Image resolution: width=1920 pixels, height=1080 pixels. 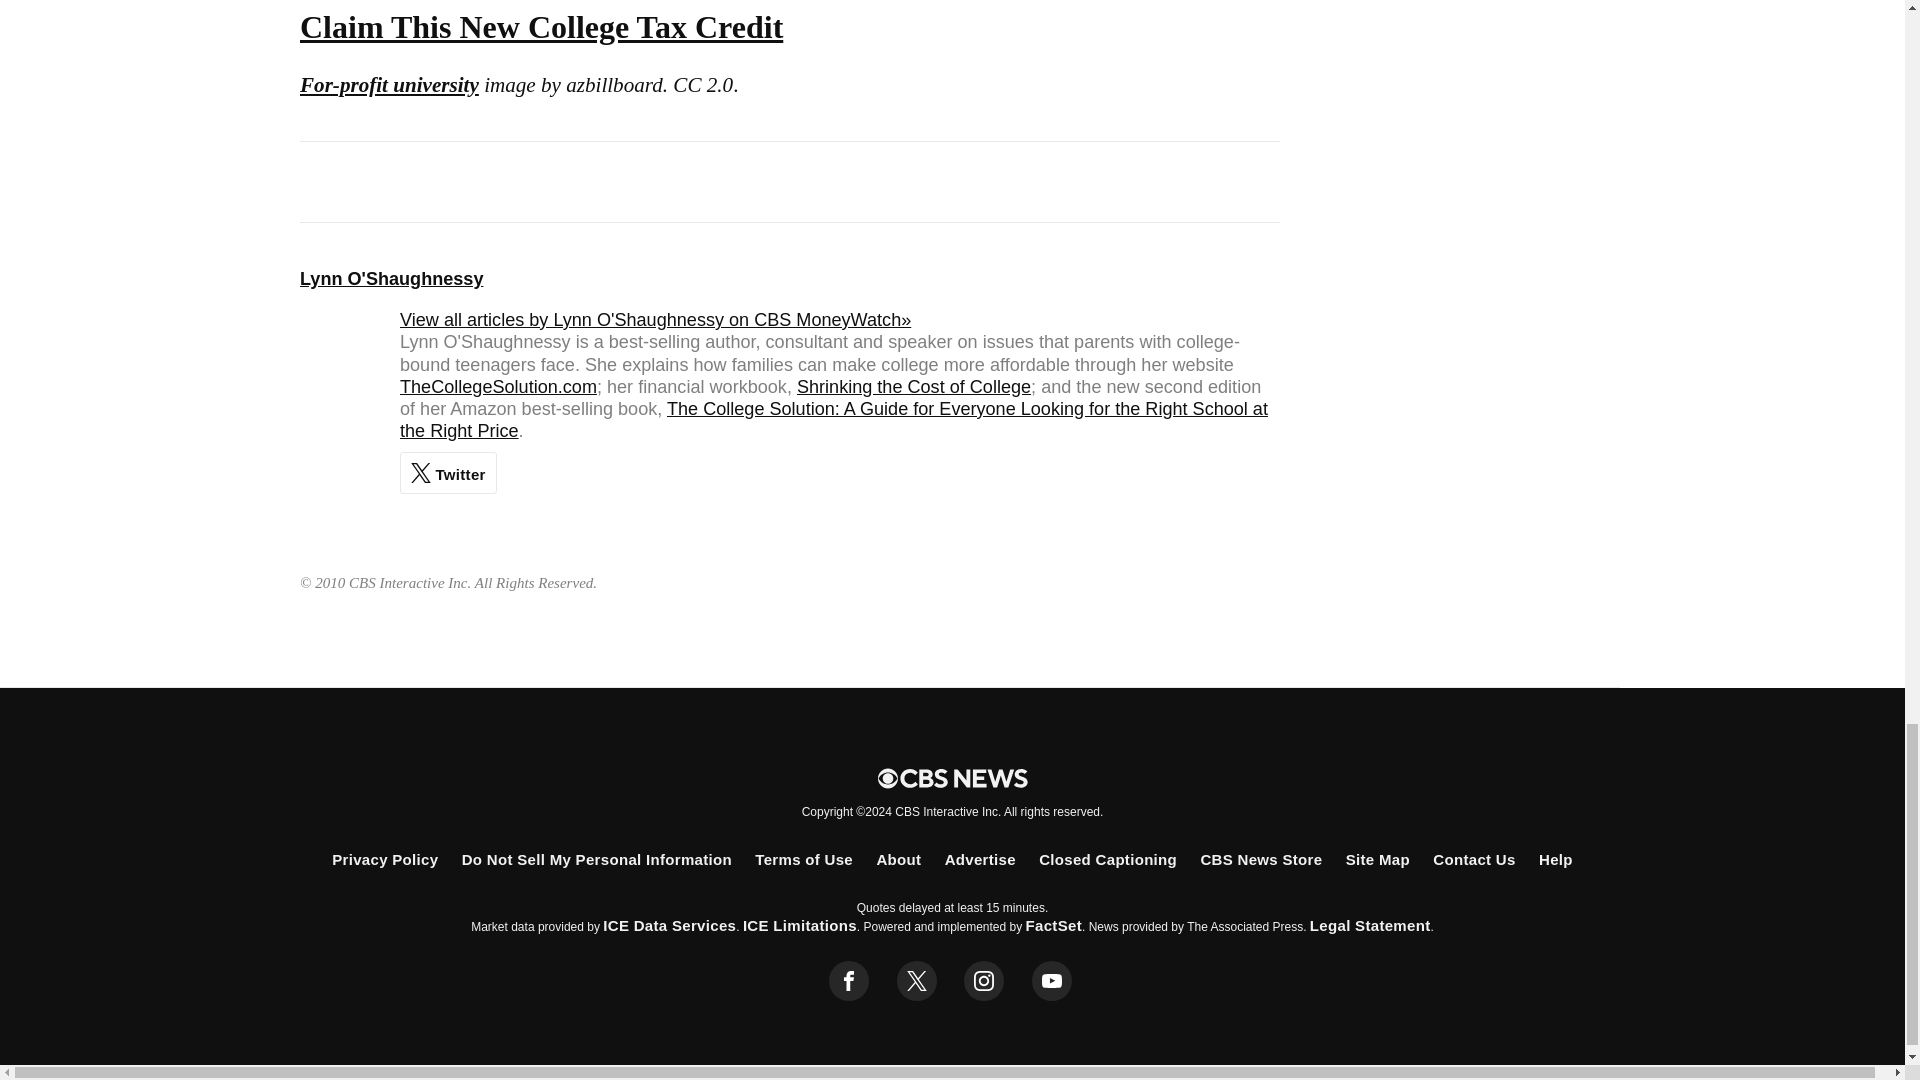 I want to click on instagram, so click(x=984, y=981).